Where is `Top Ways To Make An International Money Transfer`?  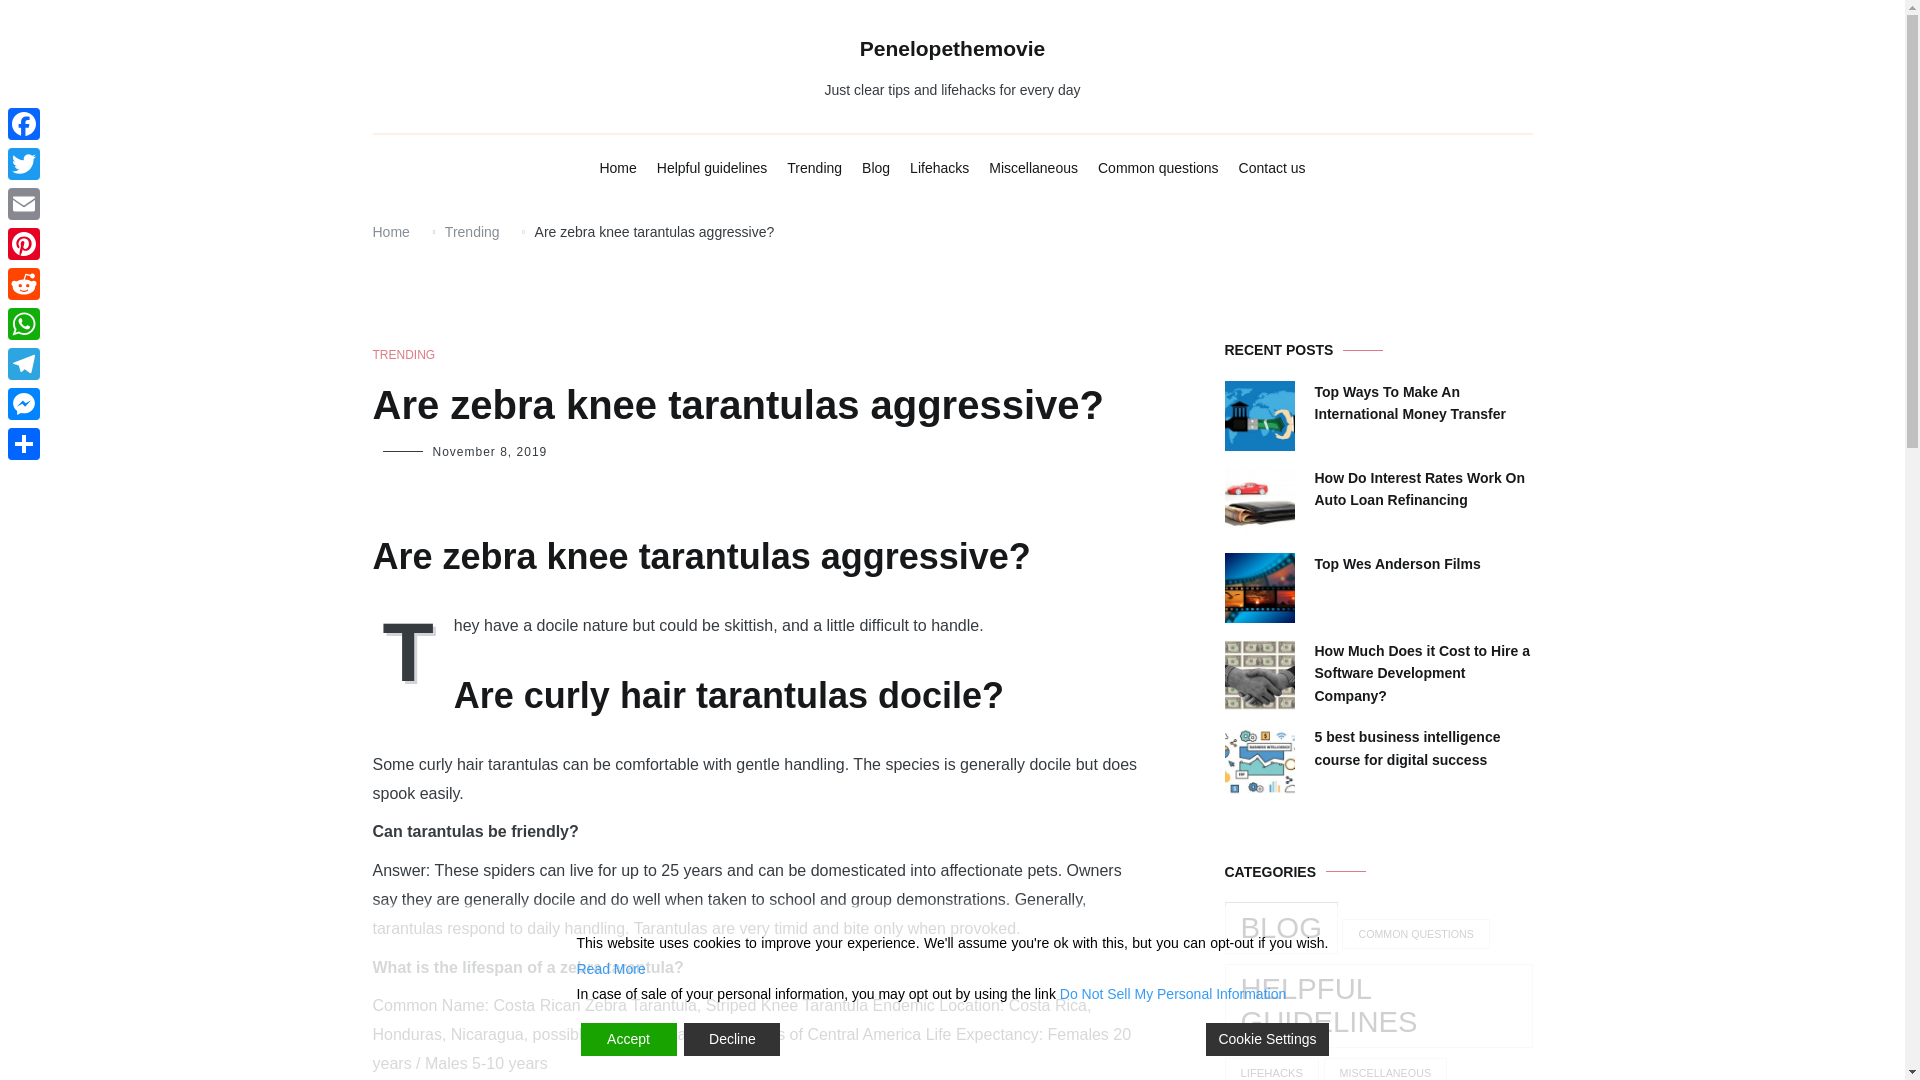 Top Ways To Make An International Money Transfer is located at coordinates (1422, 403).